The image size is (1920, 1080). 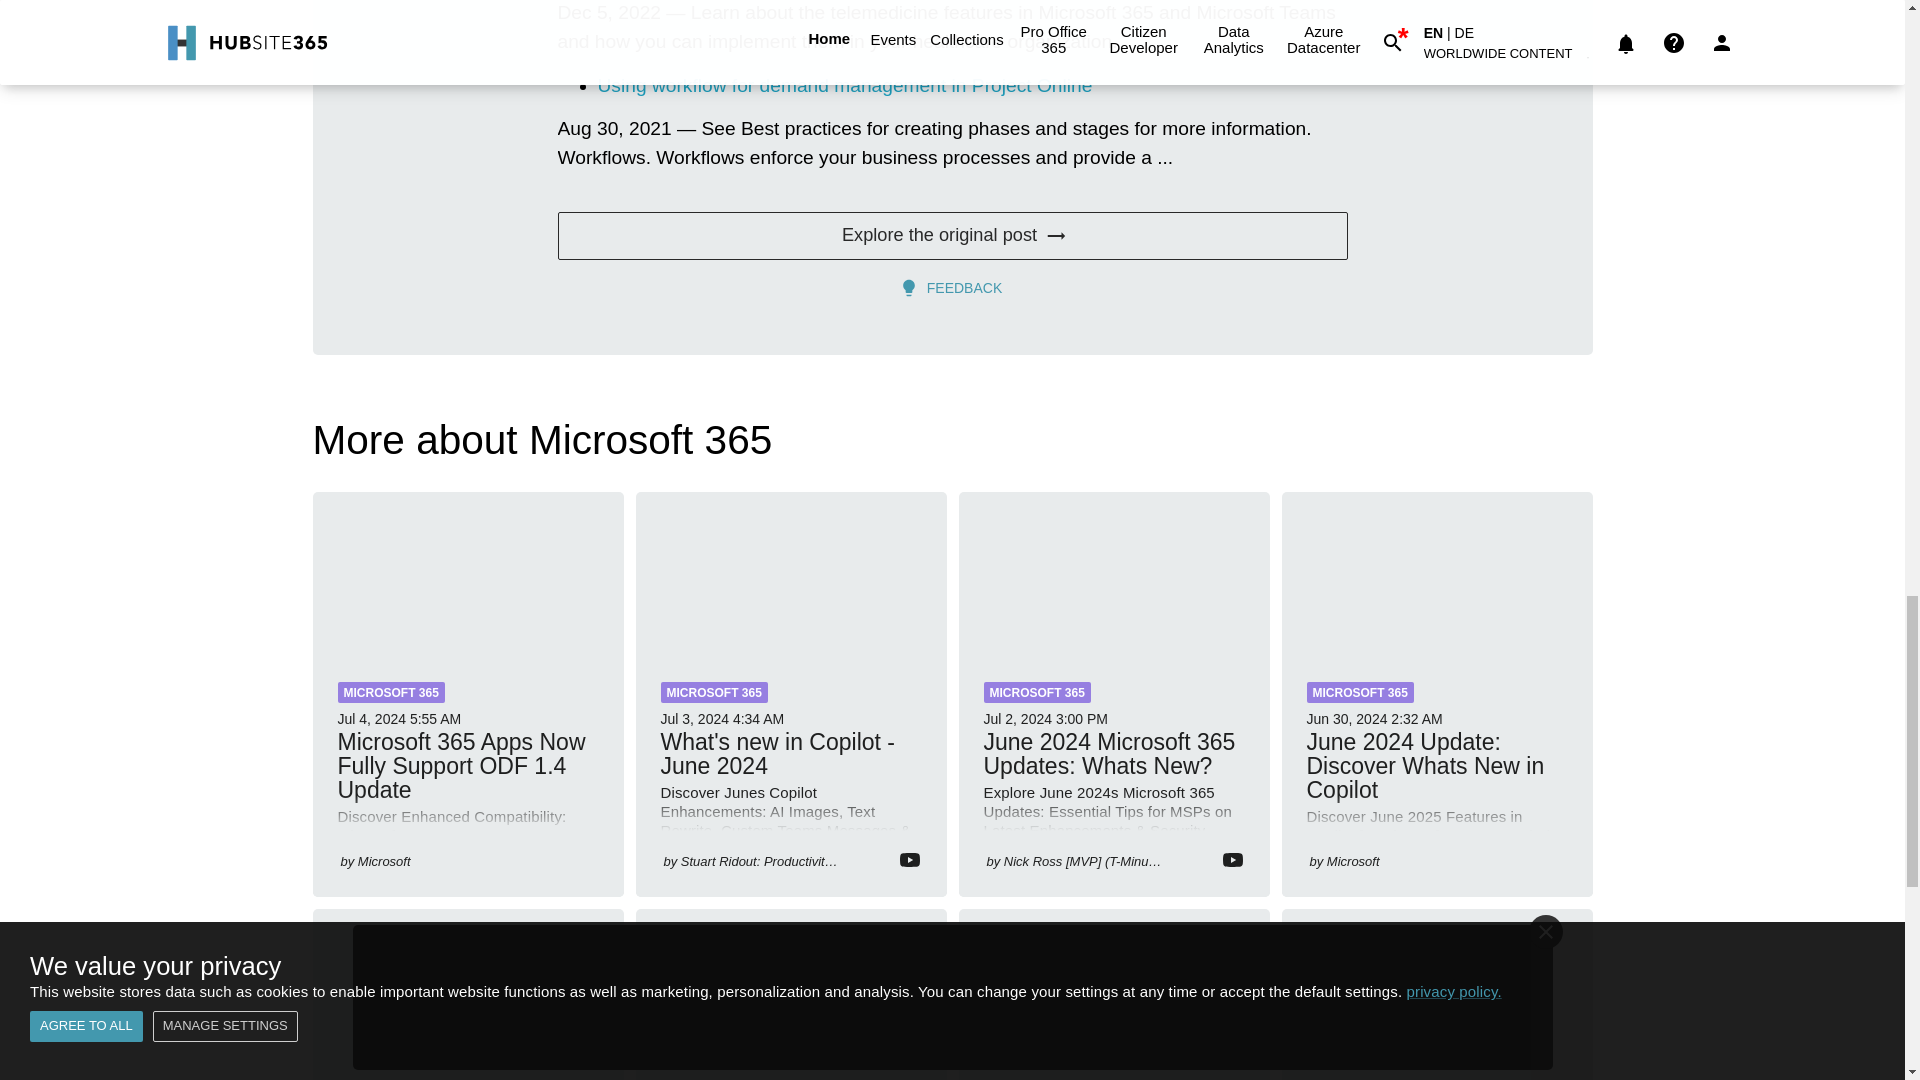 I want to click on Fabric - Environment Feature Now Available Worldwide, so click(x=1114, y=991).